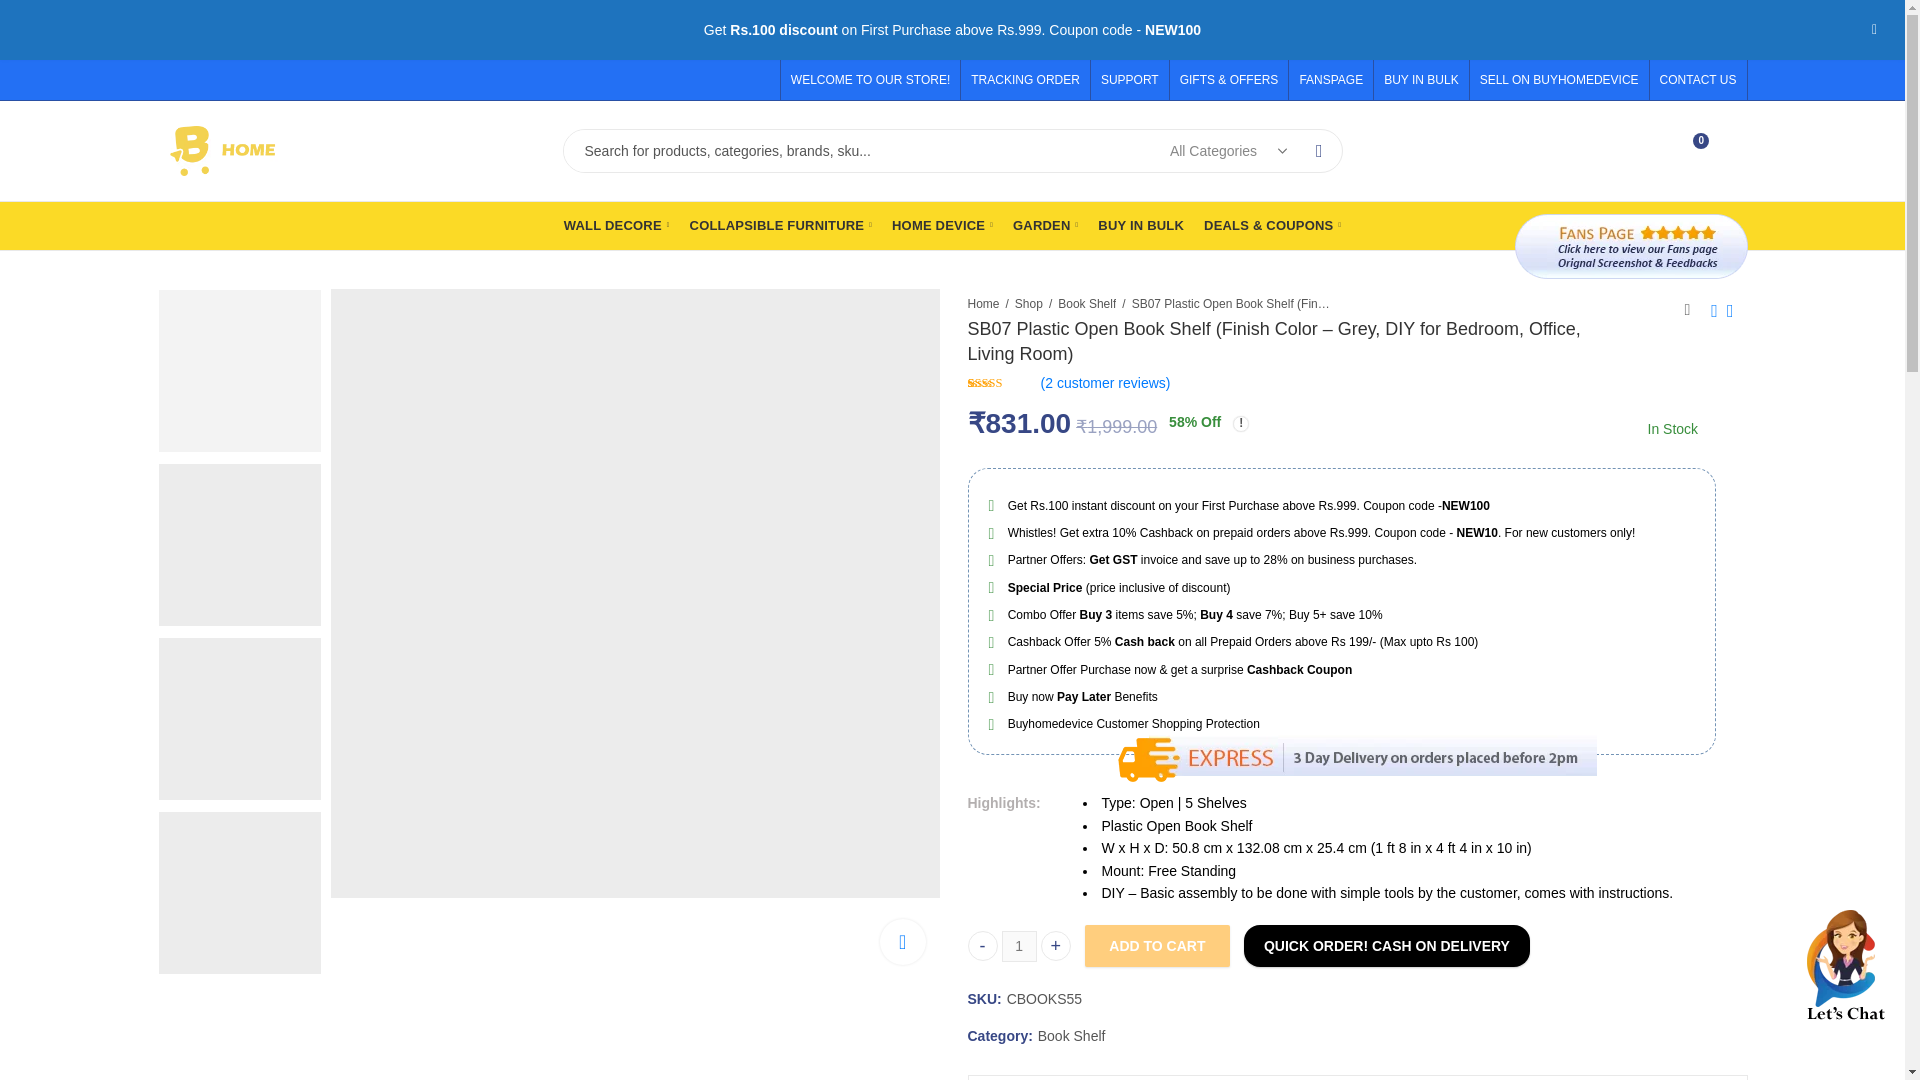 The image size is (1920, 1080). Describe the element at coordinates (780, 225) in the screenshot. I see `WALL DECORE` at that location.